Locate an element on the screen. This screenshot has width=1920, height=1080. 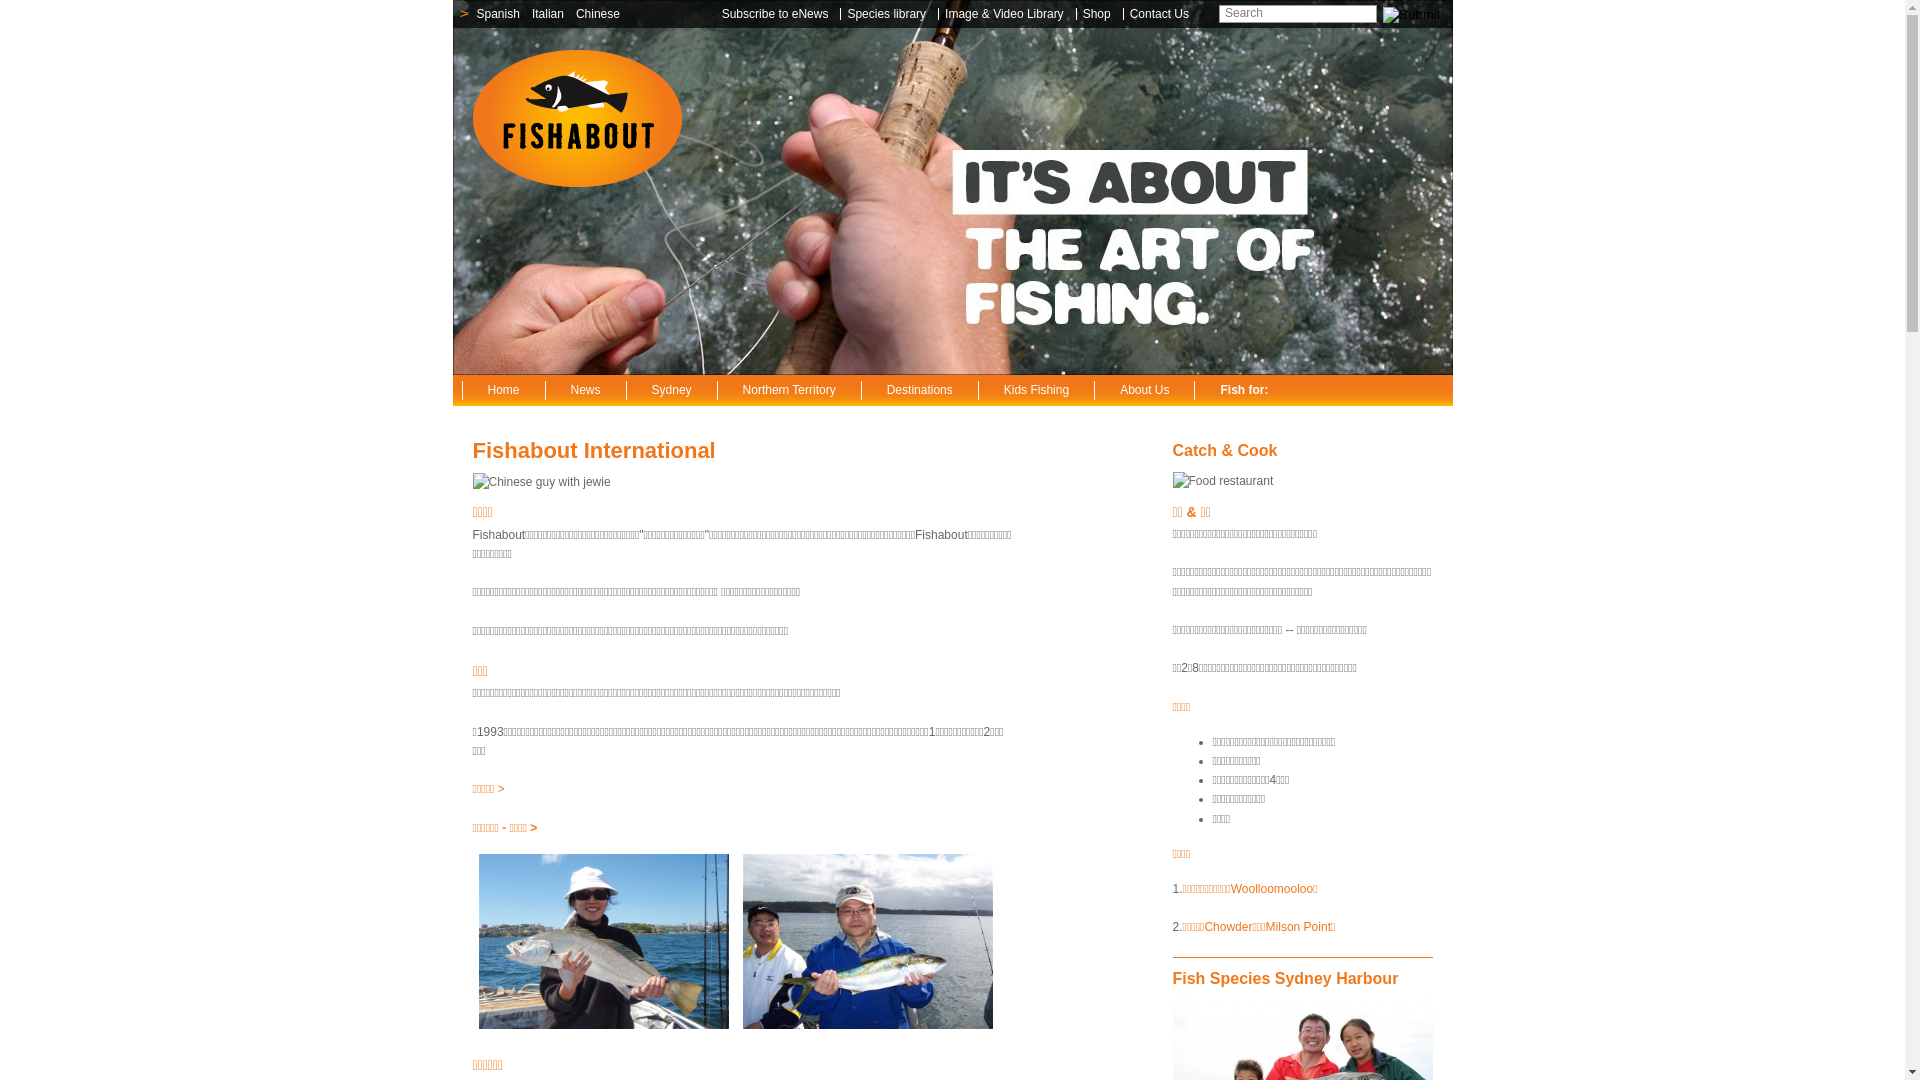
Destinations is located at coordinates (920, 390).